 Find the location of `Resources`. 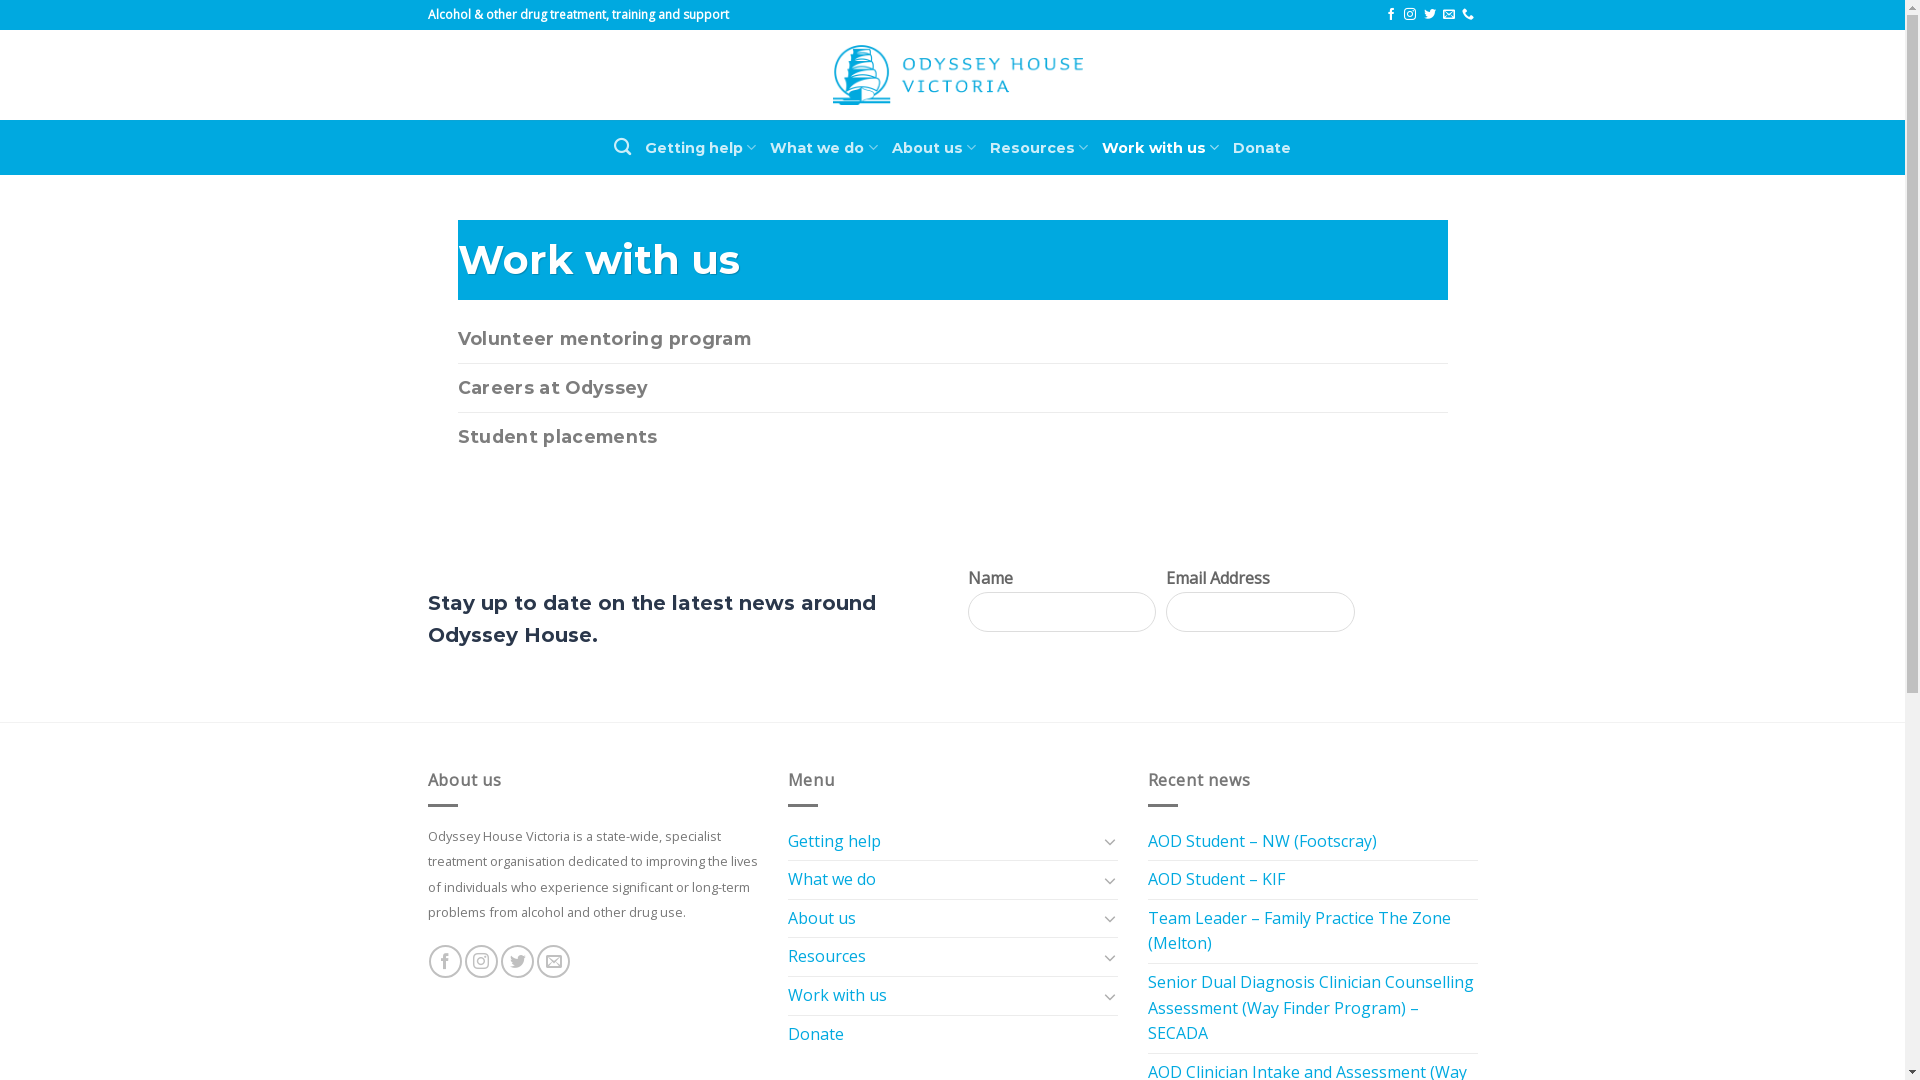

Resources is located at coordinates (942, 957).